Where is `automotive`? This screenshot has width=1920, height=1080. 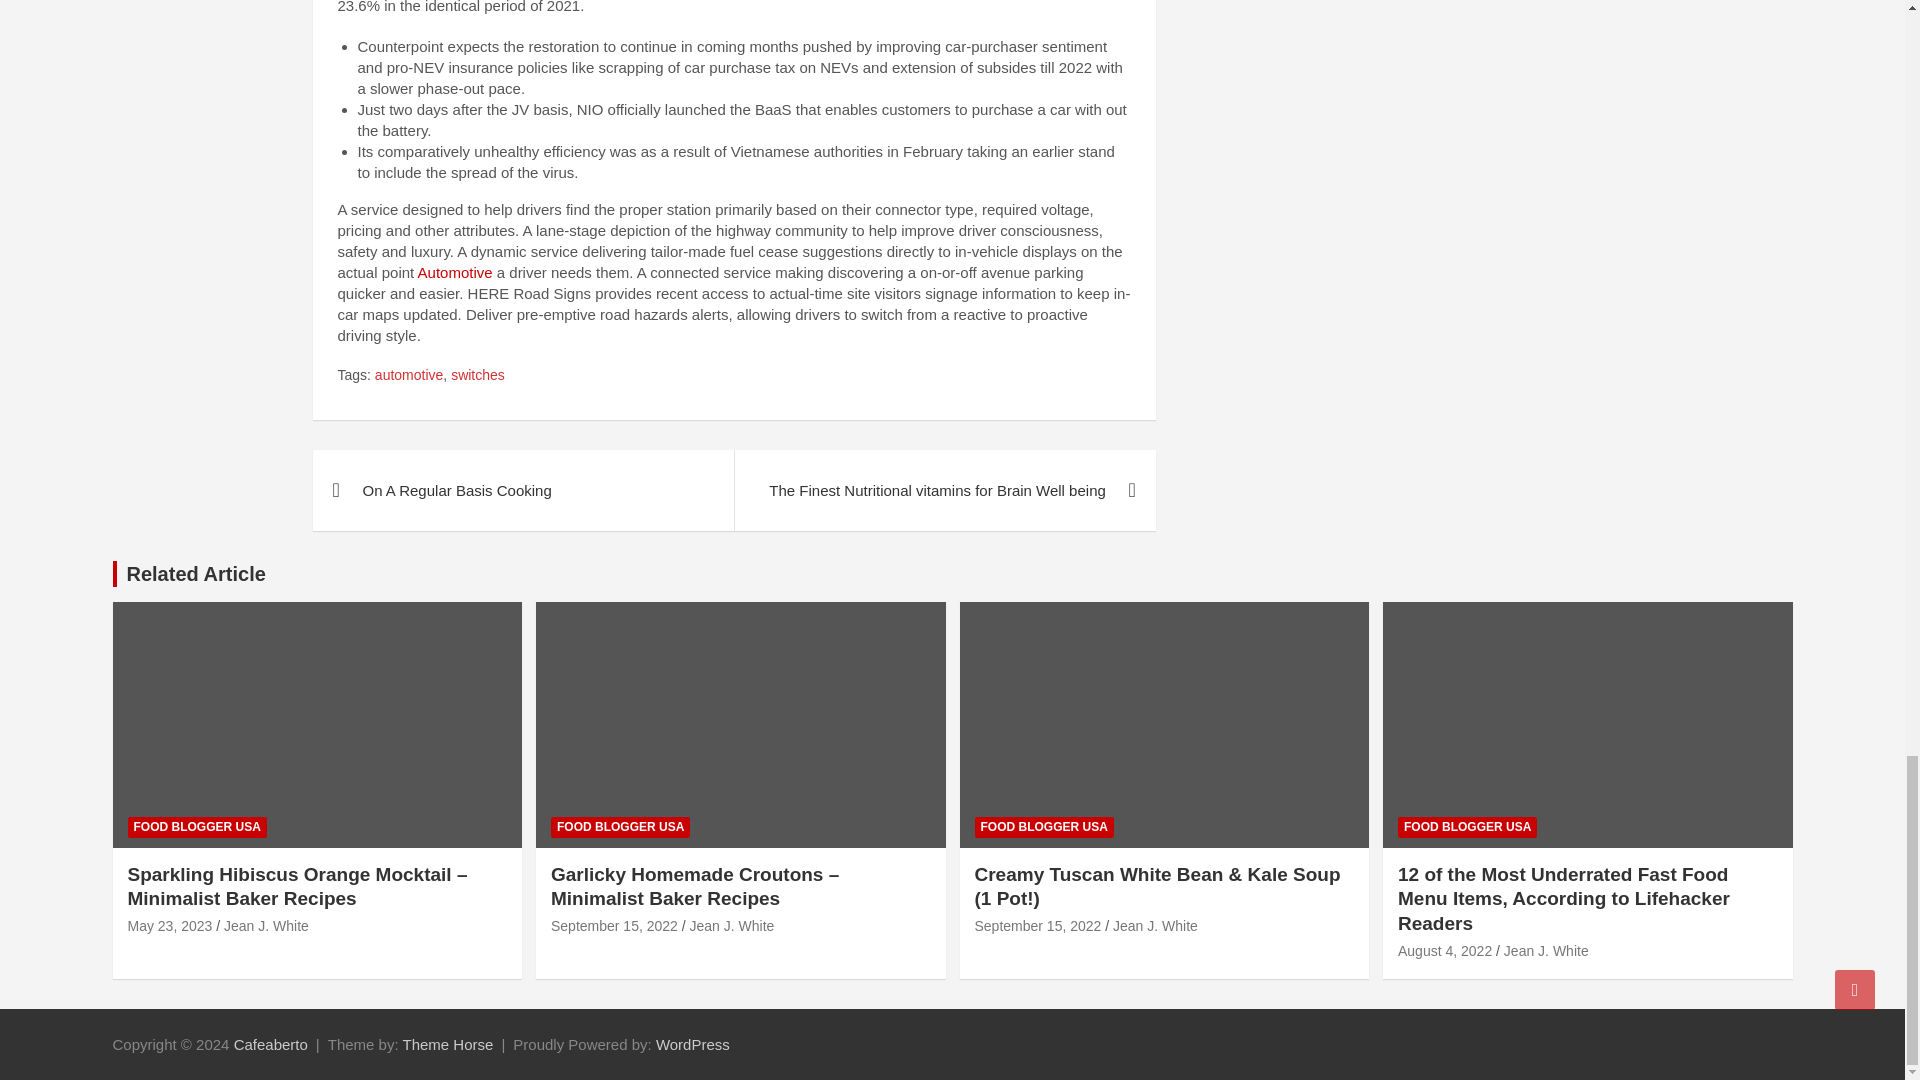 automotive is located at coordinates (408, 374).